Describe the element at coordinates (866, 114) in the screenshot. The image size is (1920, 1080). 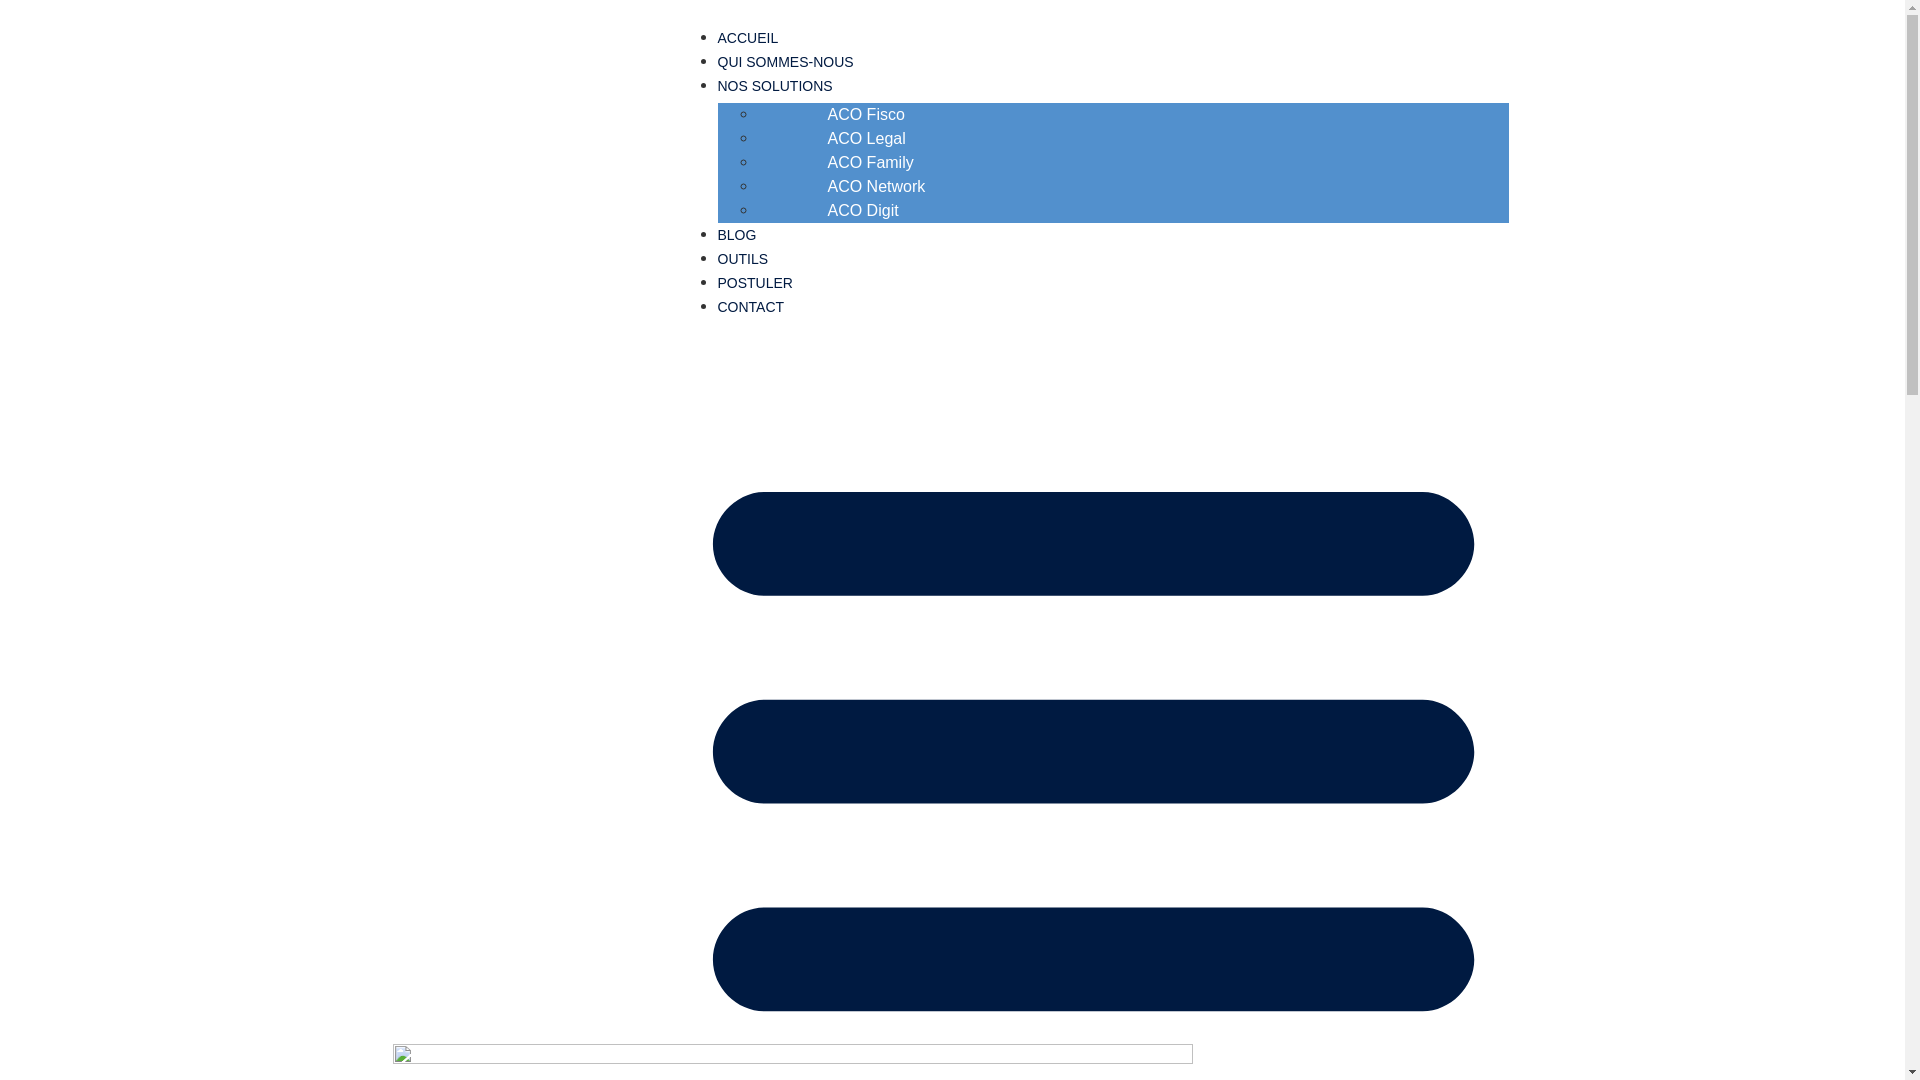
I see `ACO Fisco` at that location.